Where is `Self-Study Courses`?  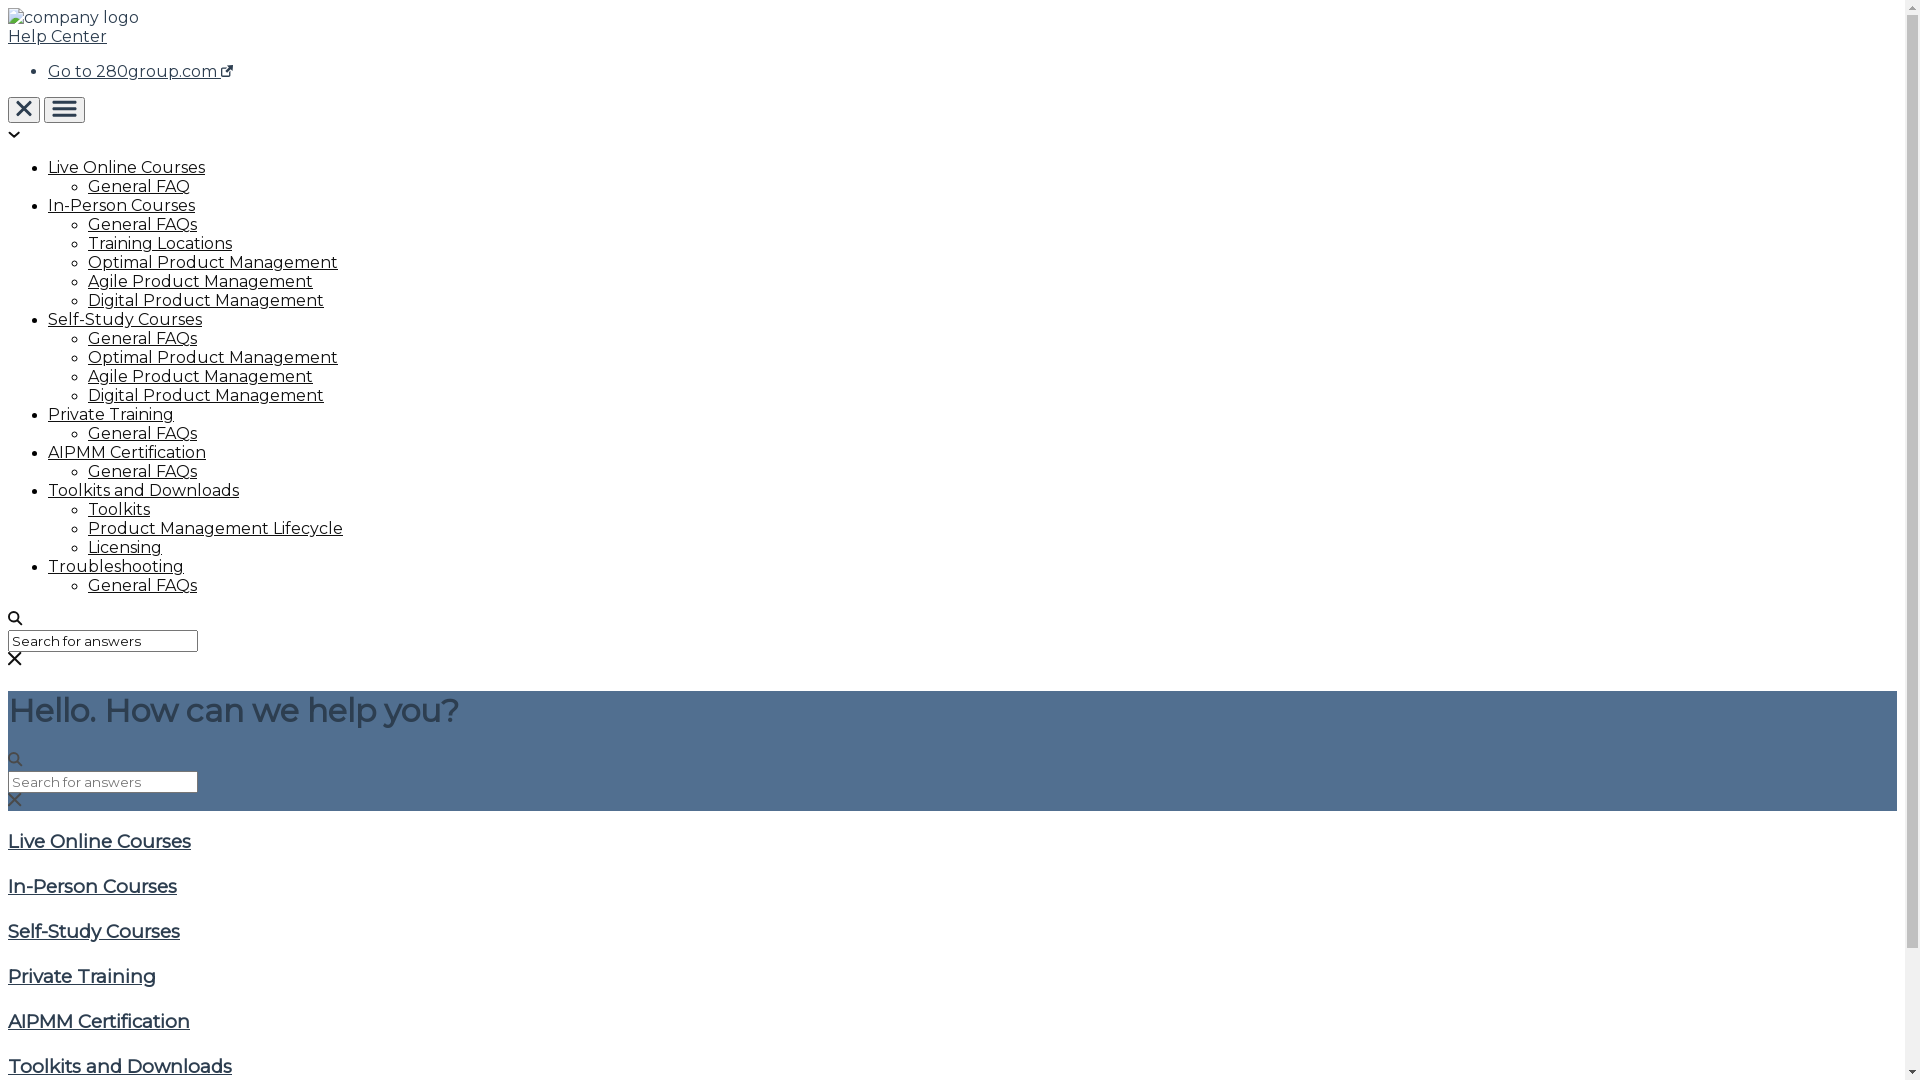
Self-Study Courses is located at coordinates (125, 320).